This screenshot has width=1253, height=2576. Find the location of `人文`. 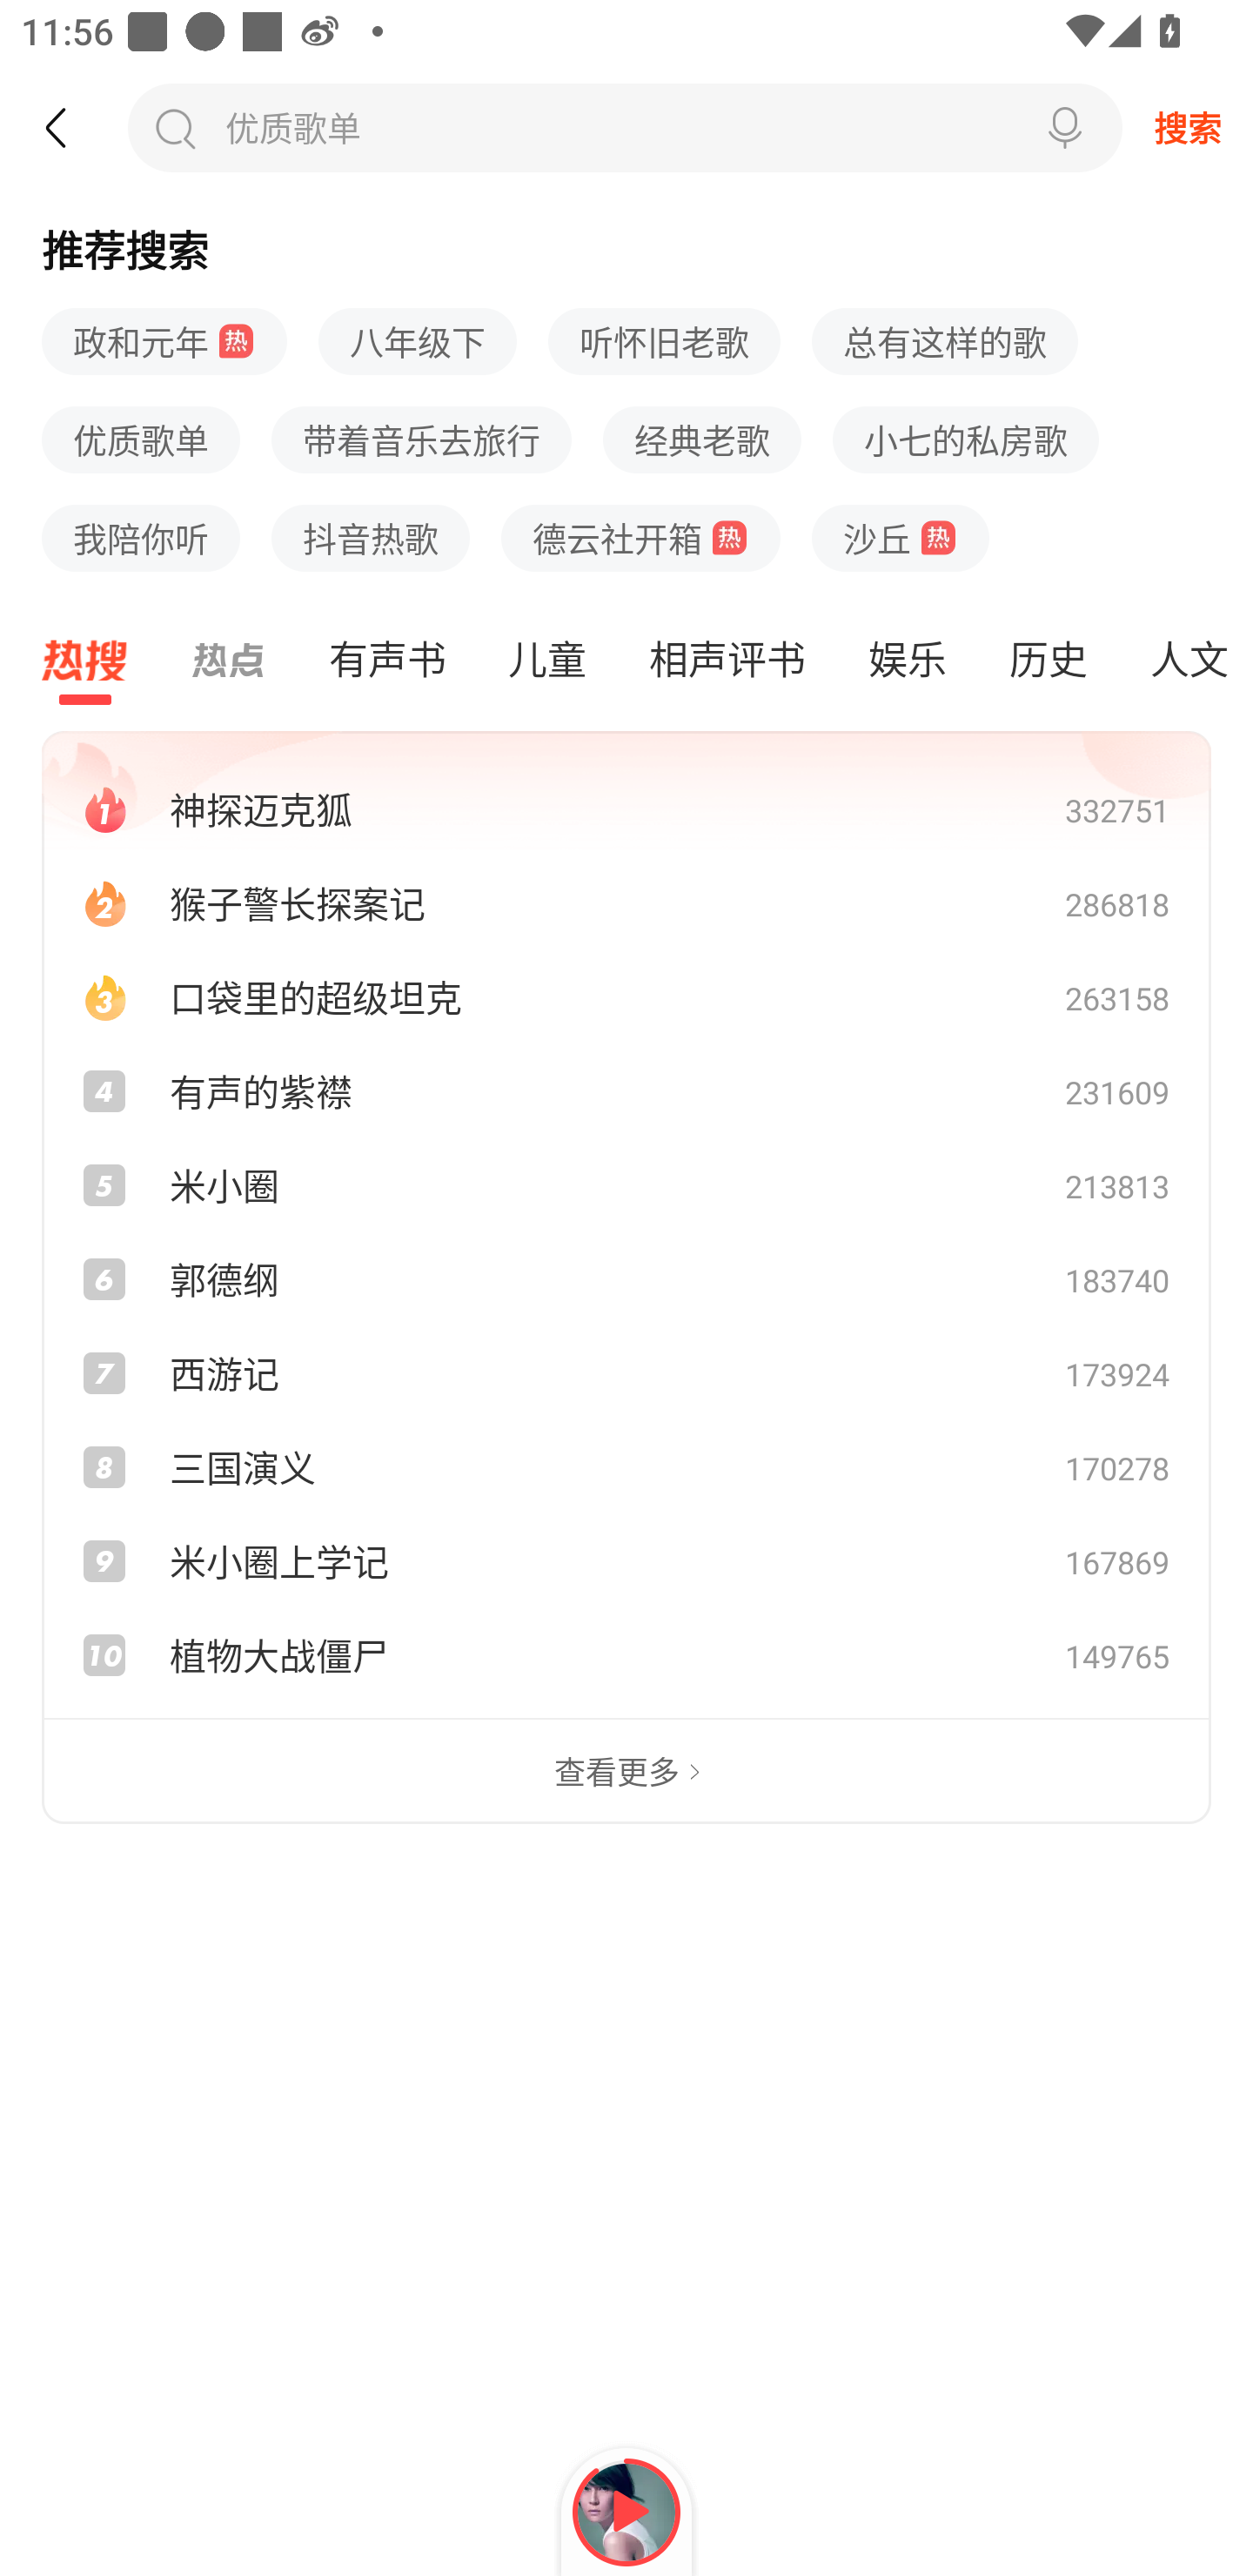

人文 is located at coordinates (1185, 660).